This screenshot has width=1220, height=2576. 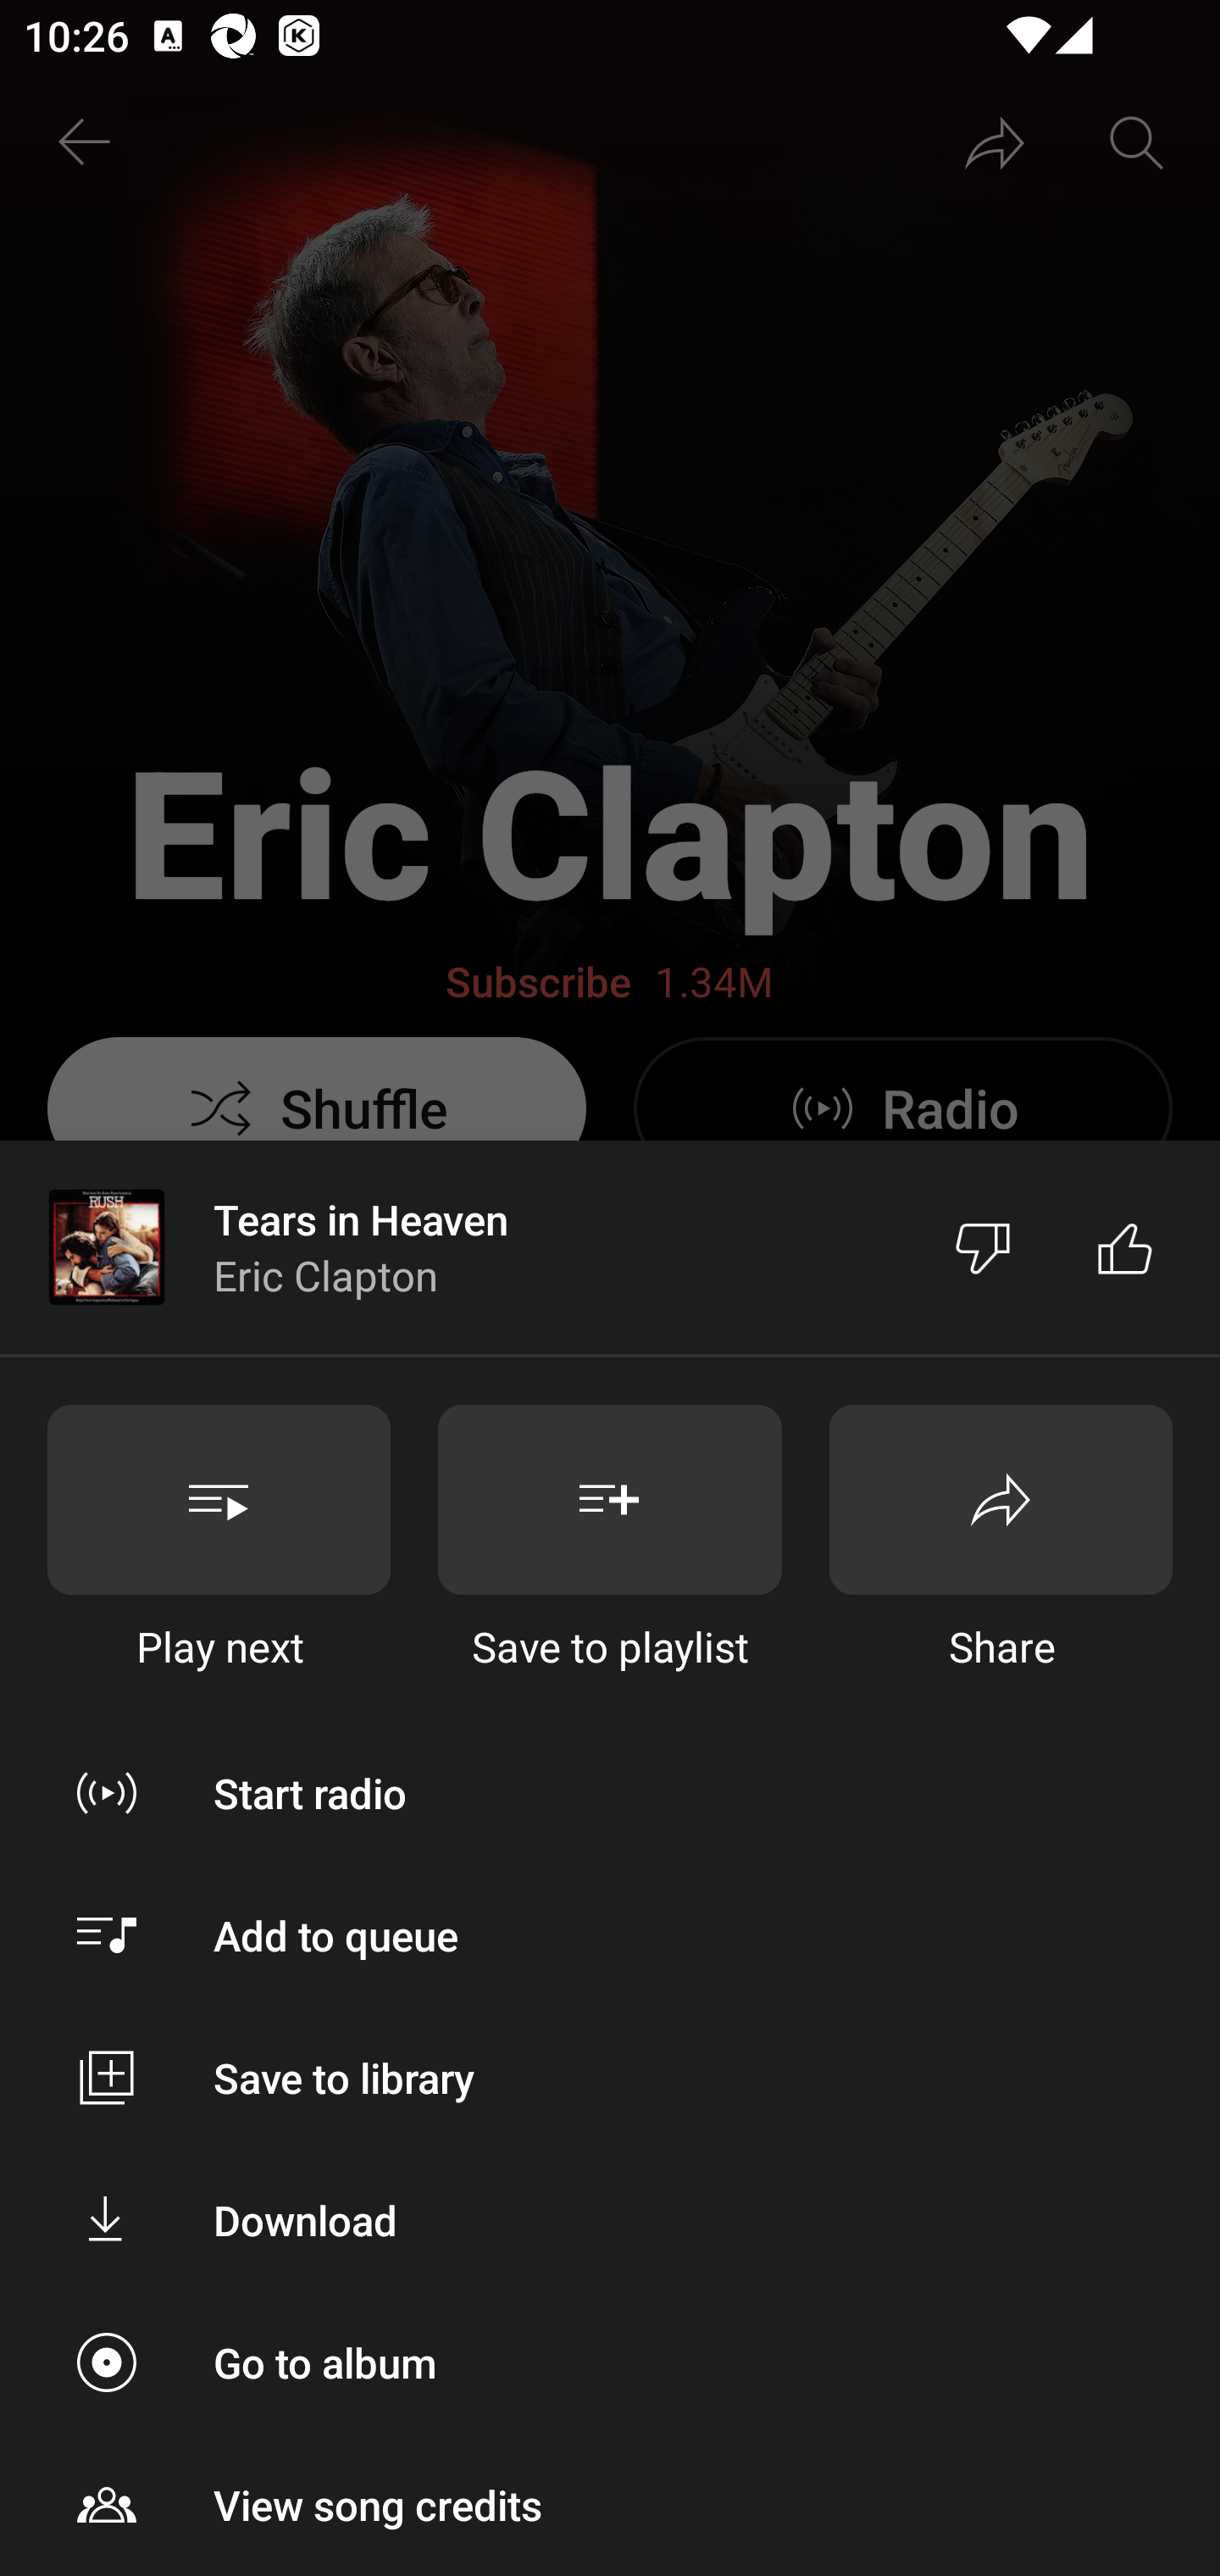 What do you see at coordinates (610, 2218) in the screenshot?
I see `Download` at bounding box center [610, 2218].